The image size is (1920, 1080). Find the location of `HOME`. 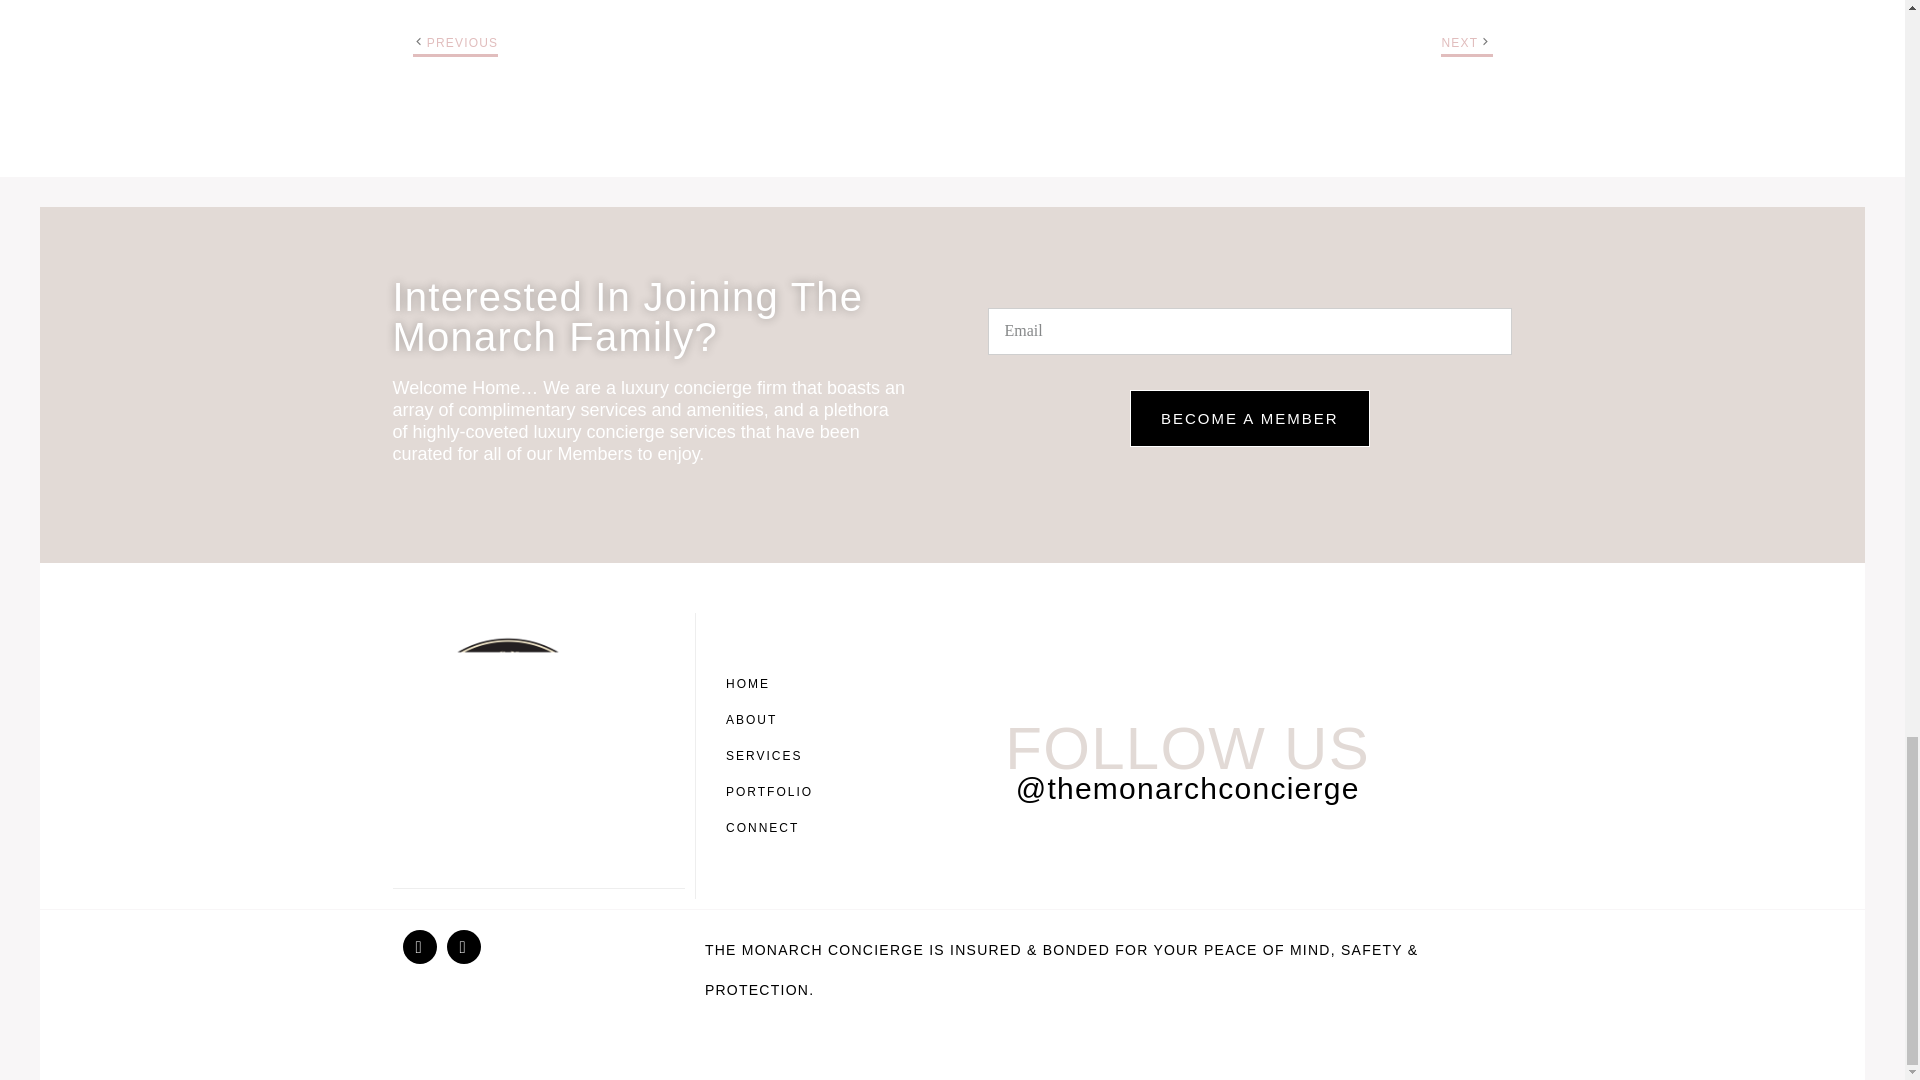

HOME is located at coordinates (774, 684).